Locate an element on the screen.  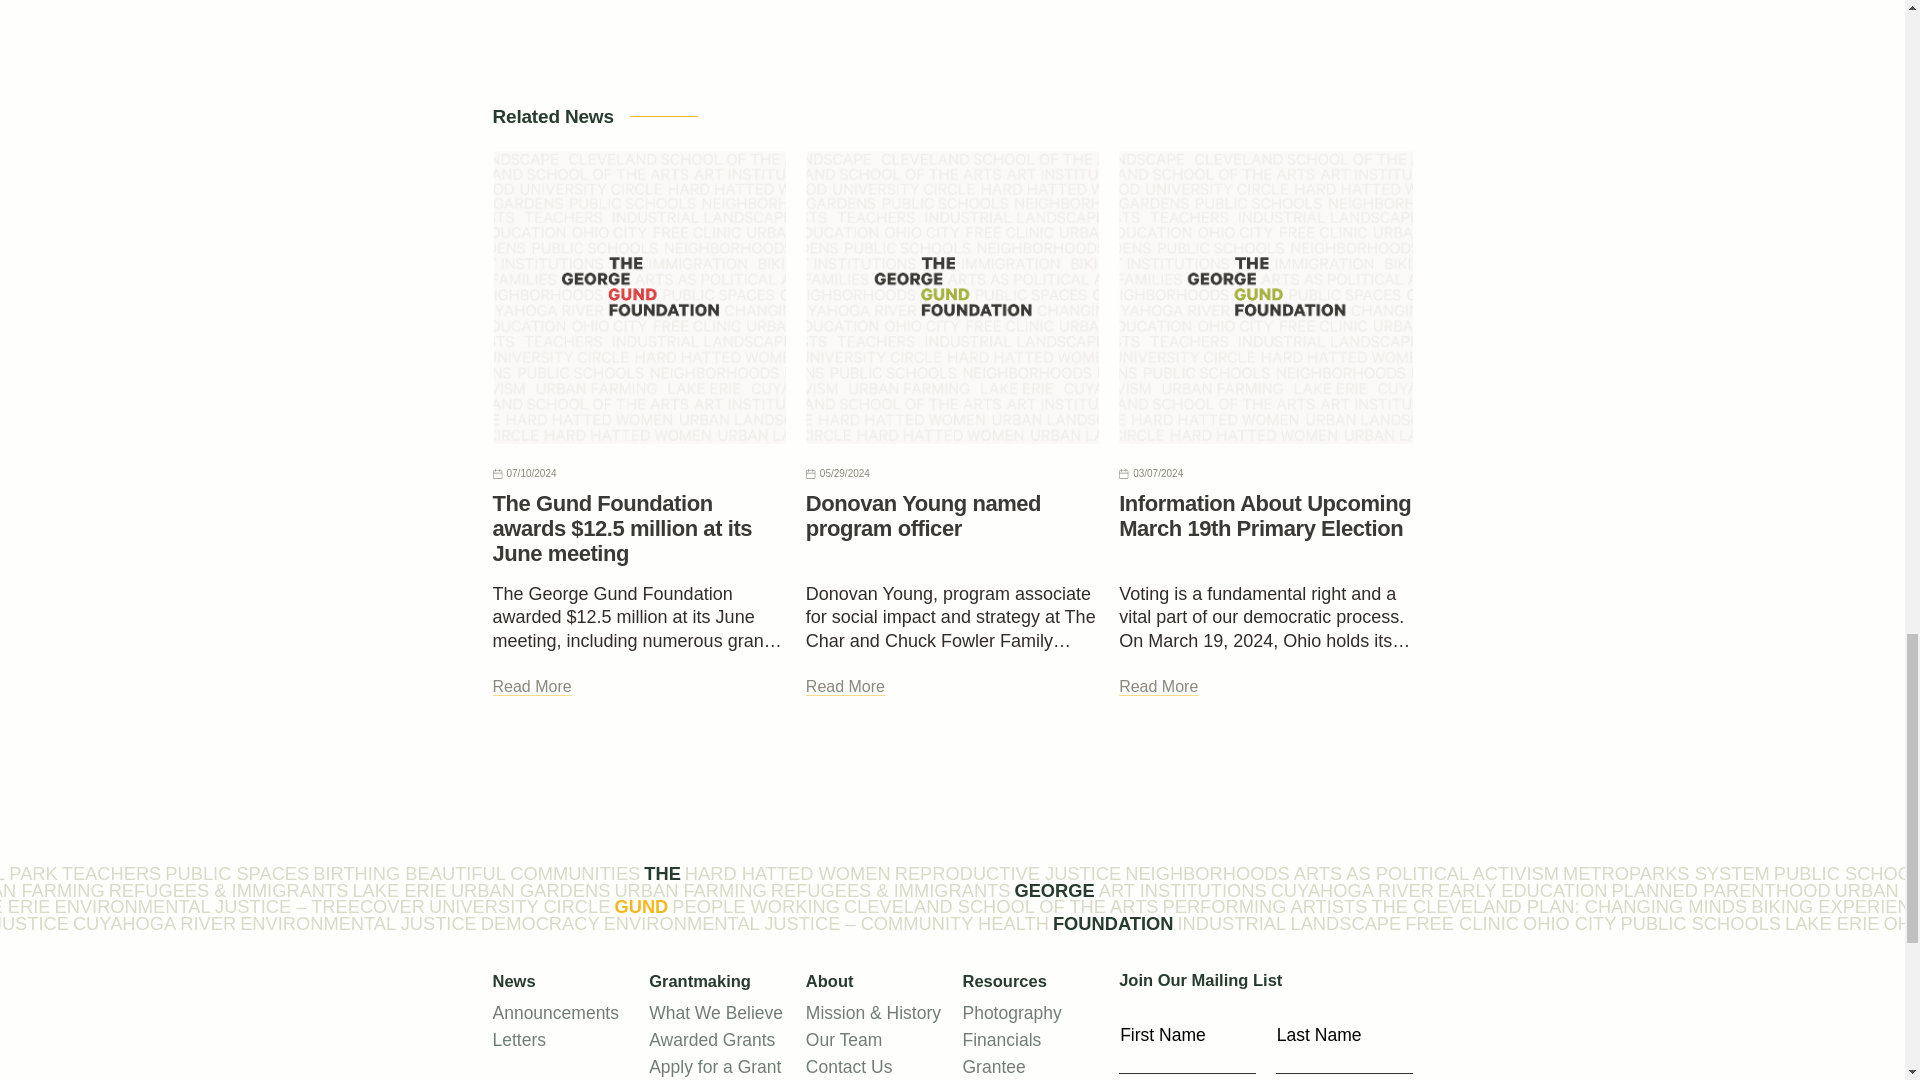
Donovan Young named program officer is located at coordinates (923, 516).